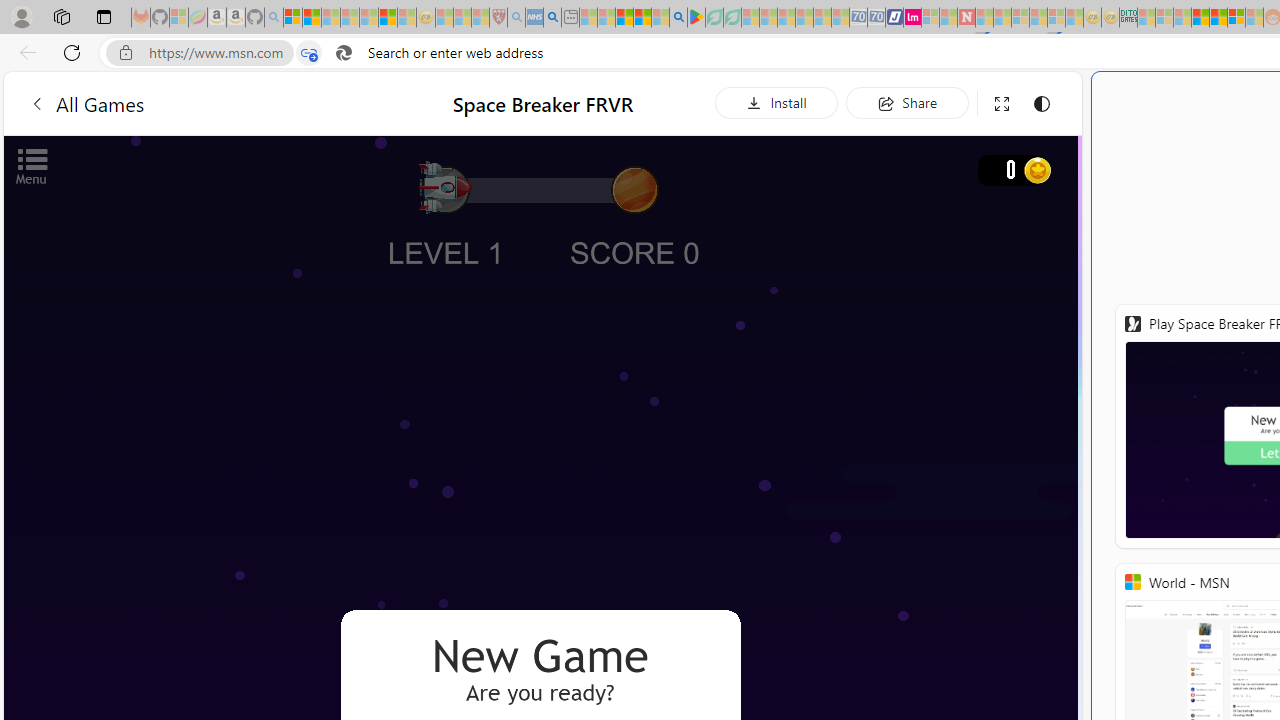  I want to click on utah sues federal government - Search, so click(552, 18).